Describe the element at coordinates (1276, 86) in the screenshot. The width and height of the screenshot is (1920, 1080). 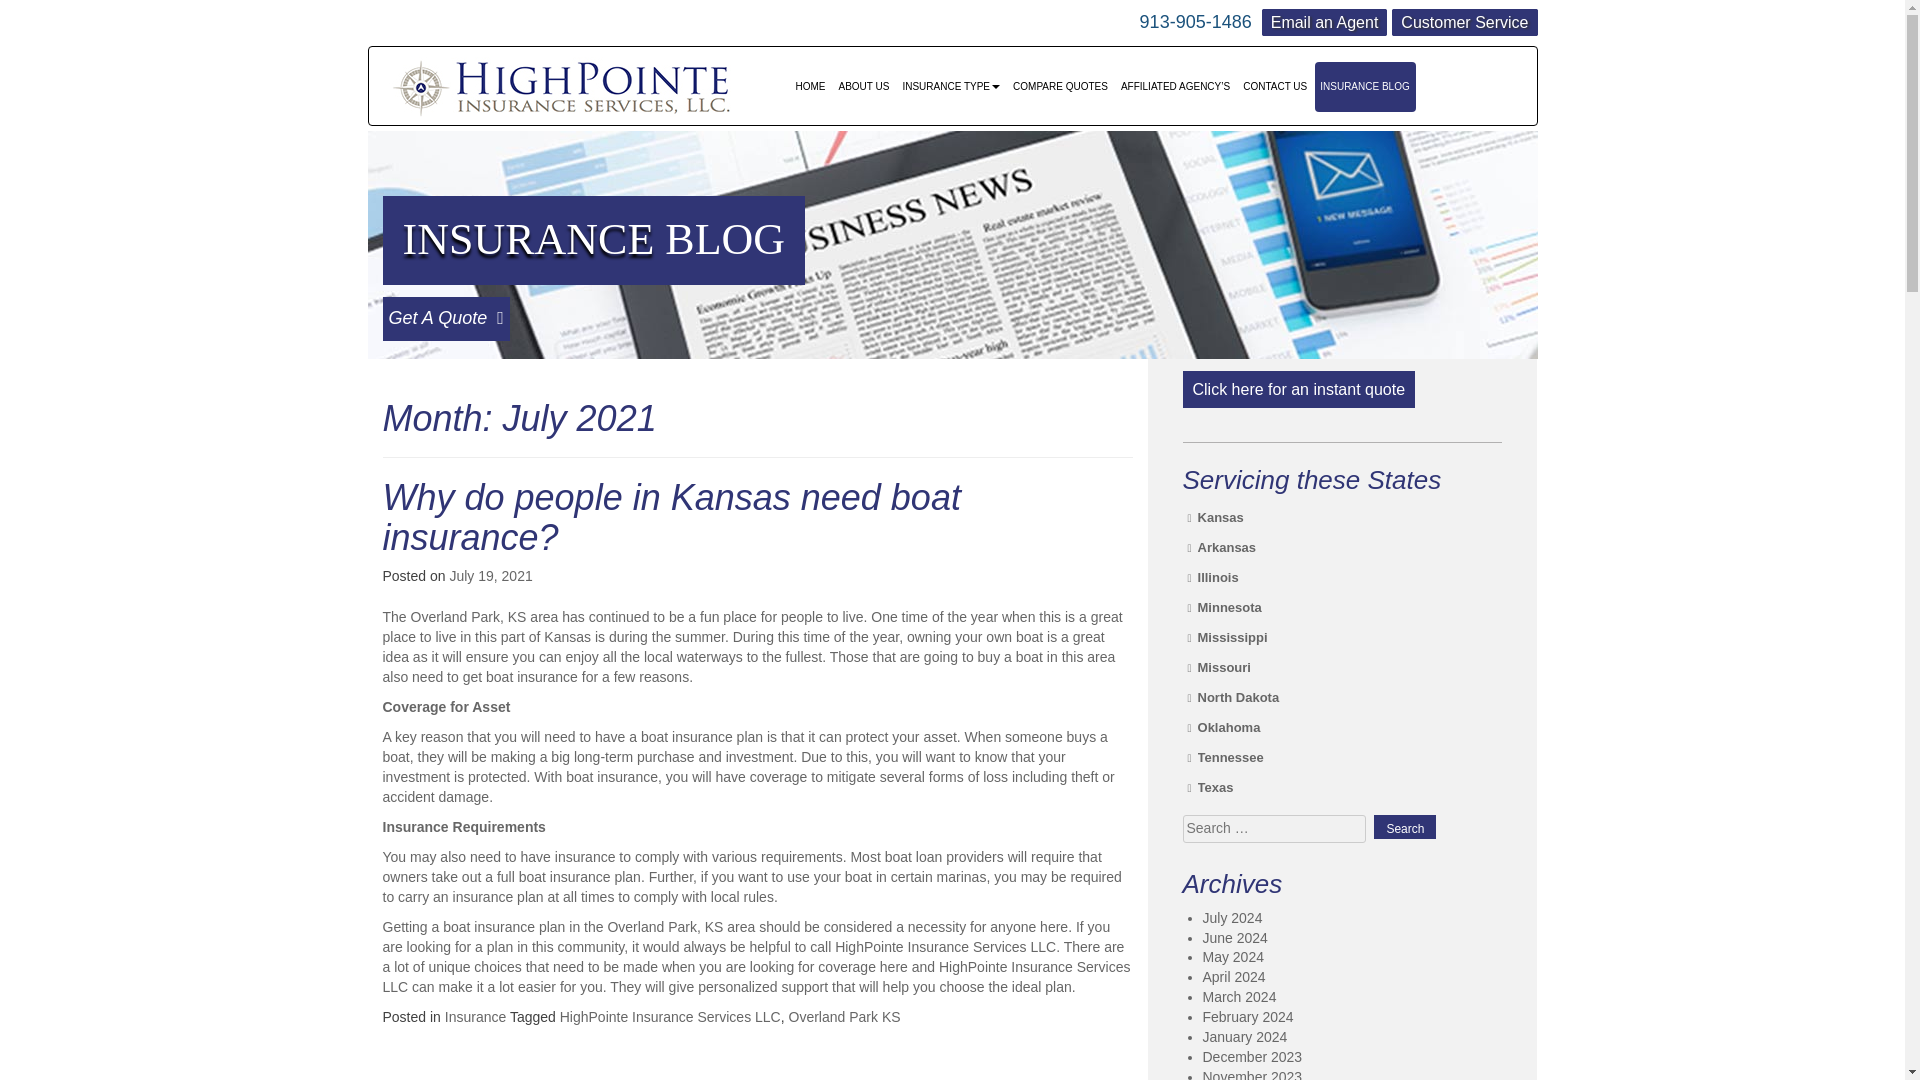
I see `CONTACT US` at that location.